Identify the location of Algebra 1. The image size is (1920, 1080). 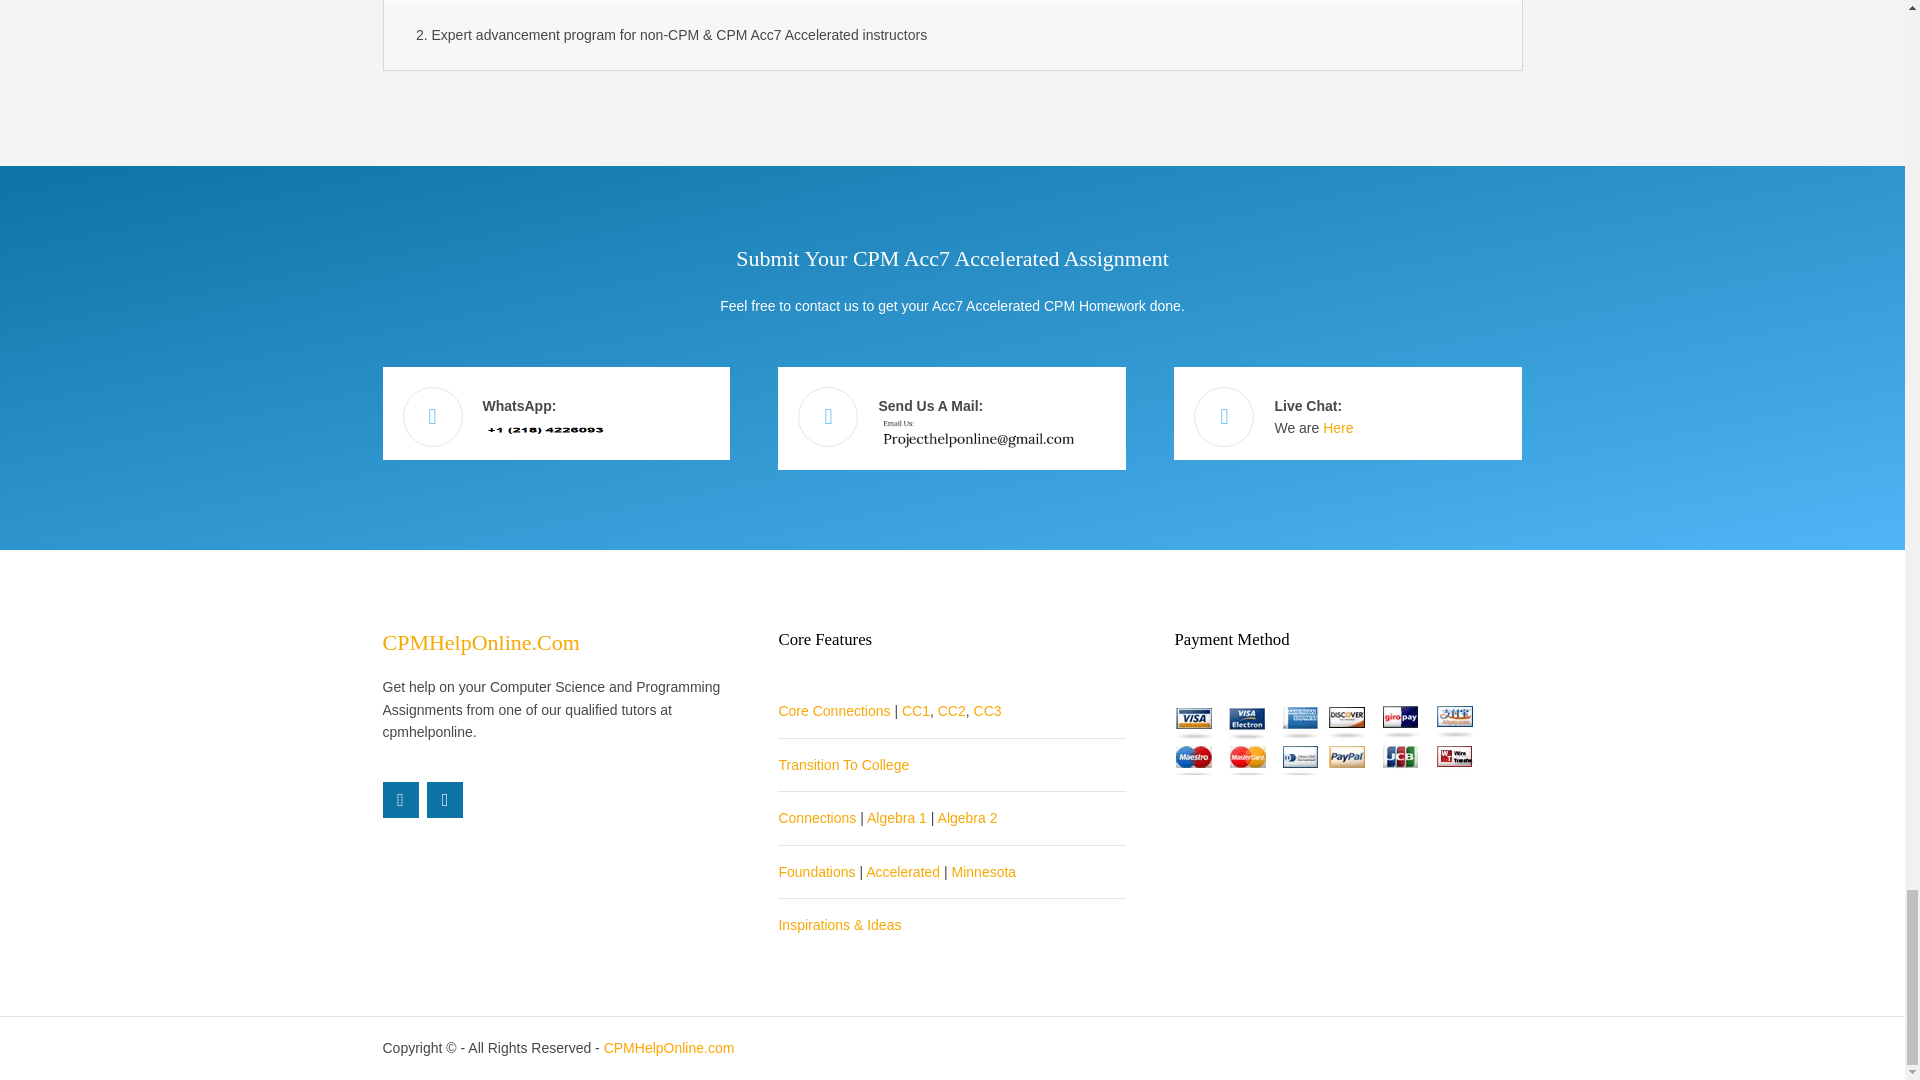
(897, 818).